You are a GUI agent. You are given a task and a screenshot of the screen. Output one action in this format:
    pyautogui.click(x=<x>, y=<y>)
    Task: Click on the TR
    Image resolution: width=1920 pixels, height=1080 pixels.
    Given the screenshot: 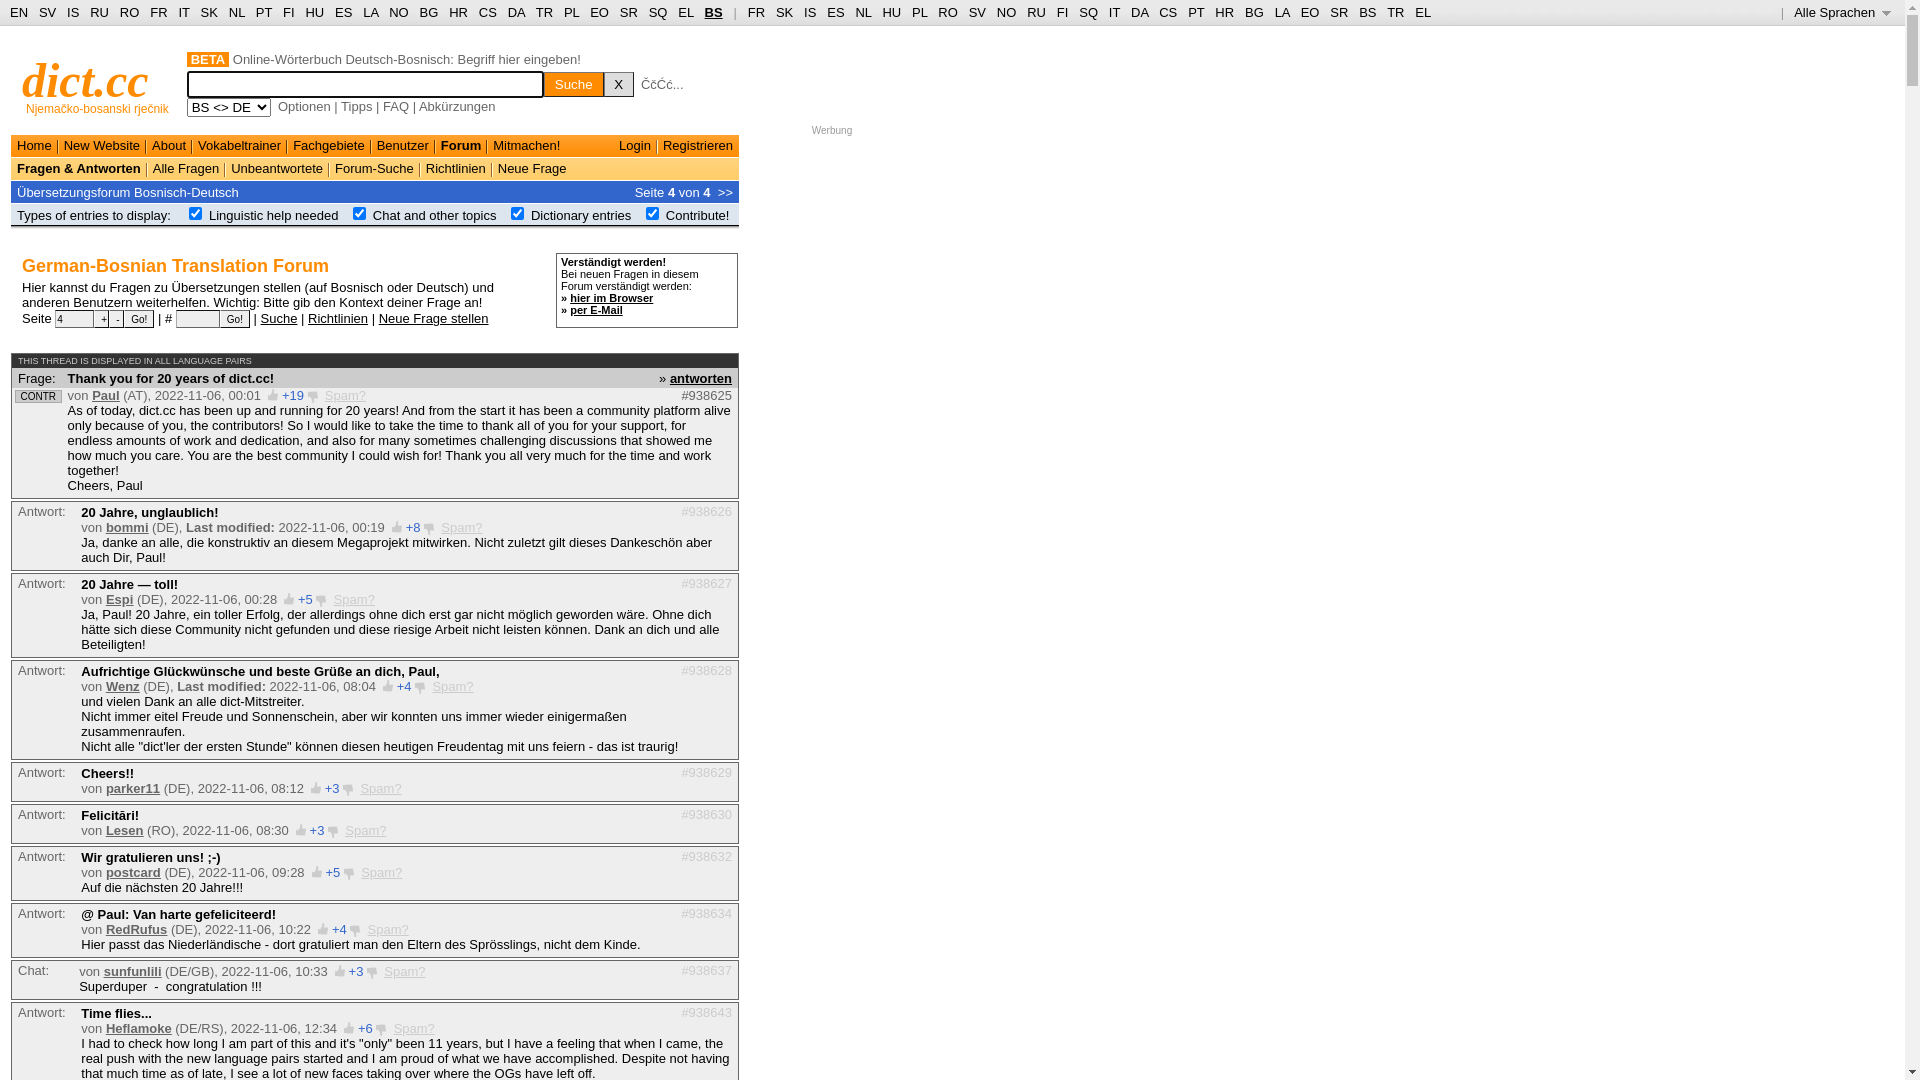 What is the action you would take?
    pyautogui.click(x=544, y=12)
    